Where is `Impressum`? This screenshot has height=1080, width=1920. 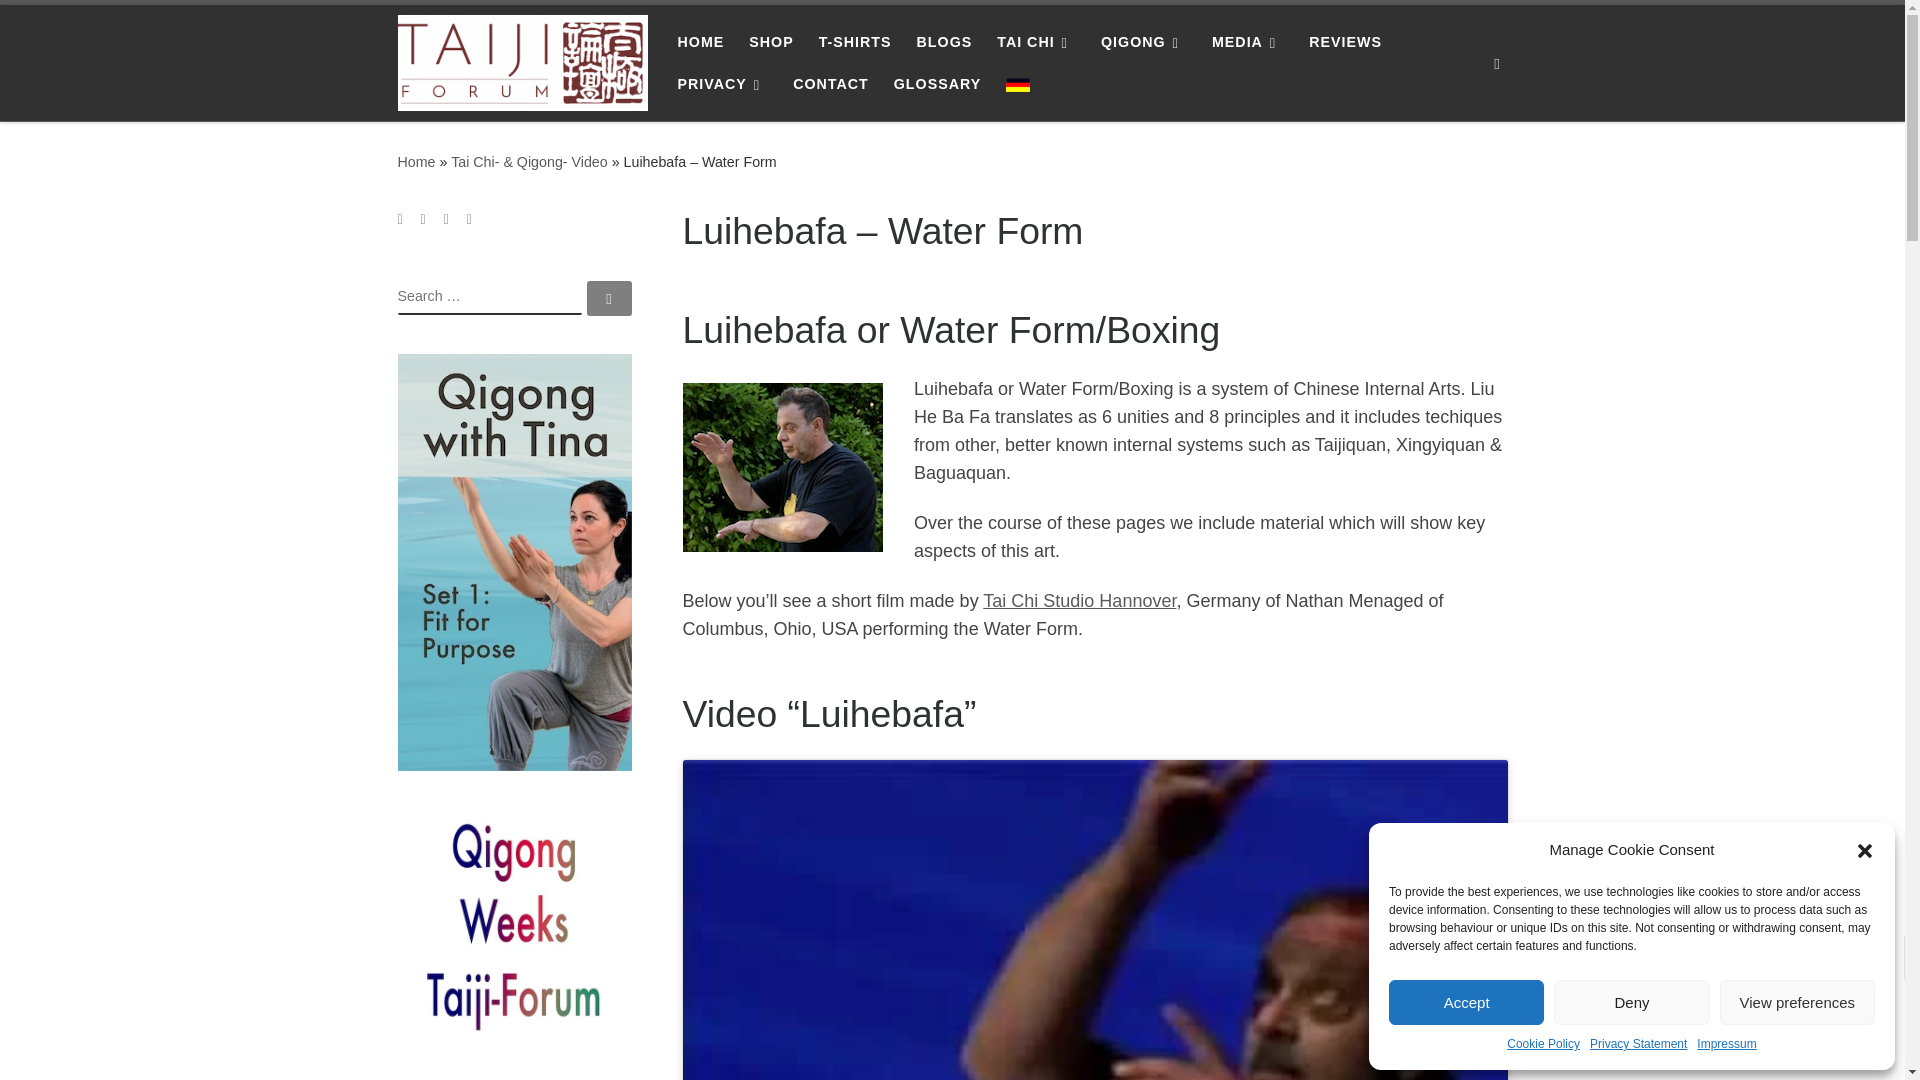
Impressum is located at coordinates (1726, 1044).